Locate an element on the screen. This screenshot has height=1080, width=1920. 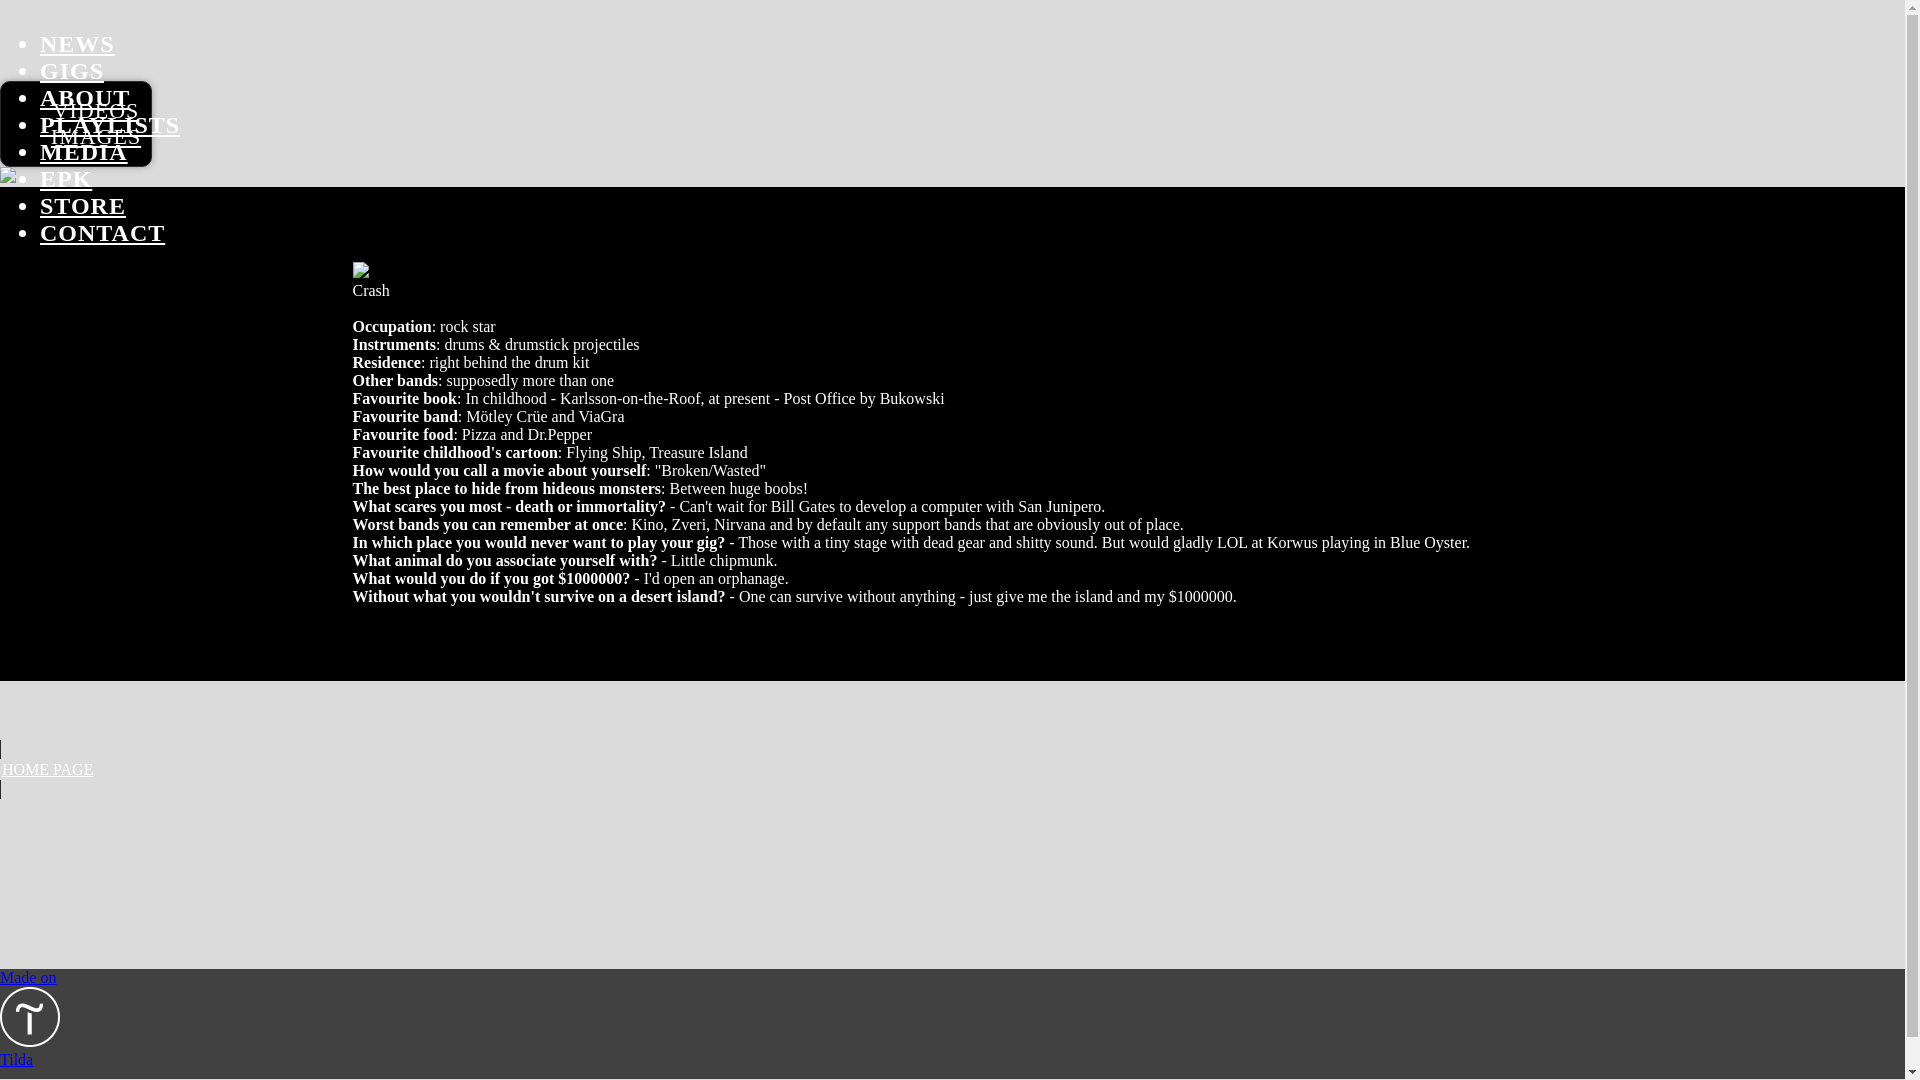
IMAGES is located at coordinates (96, 136).